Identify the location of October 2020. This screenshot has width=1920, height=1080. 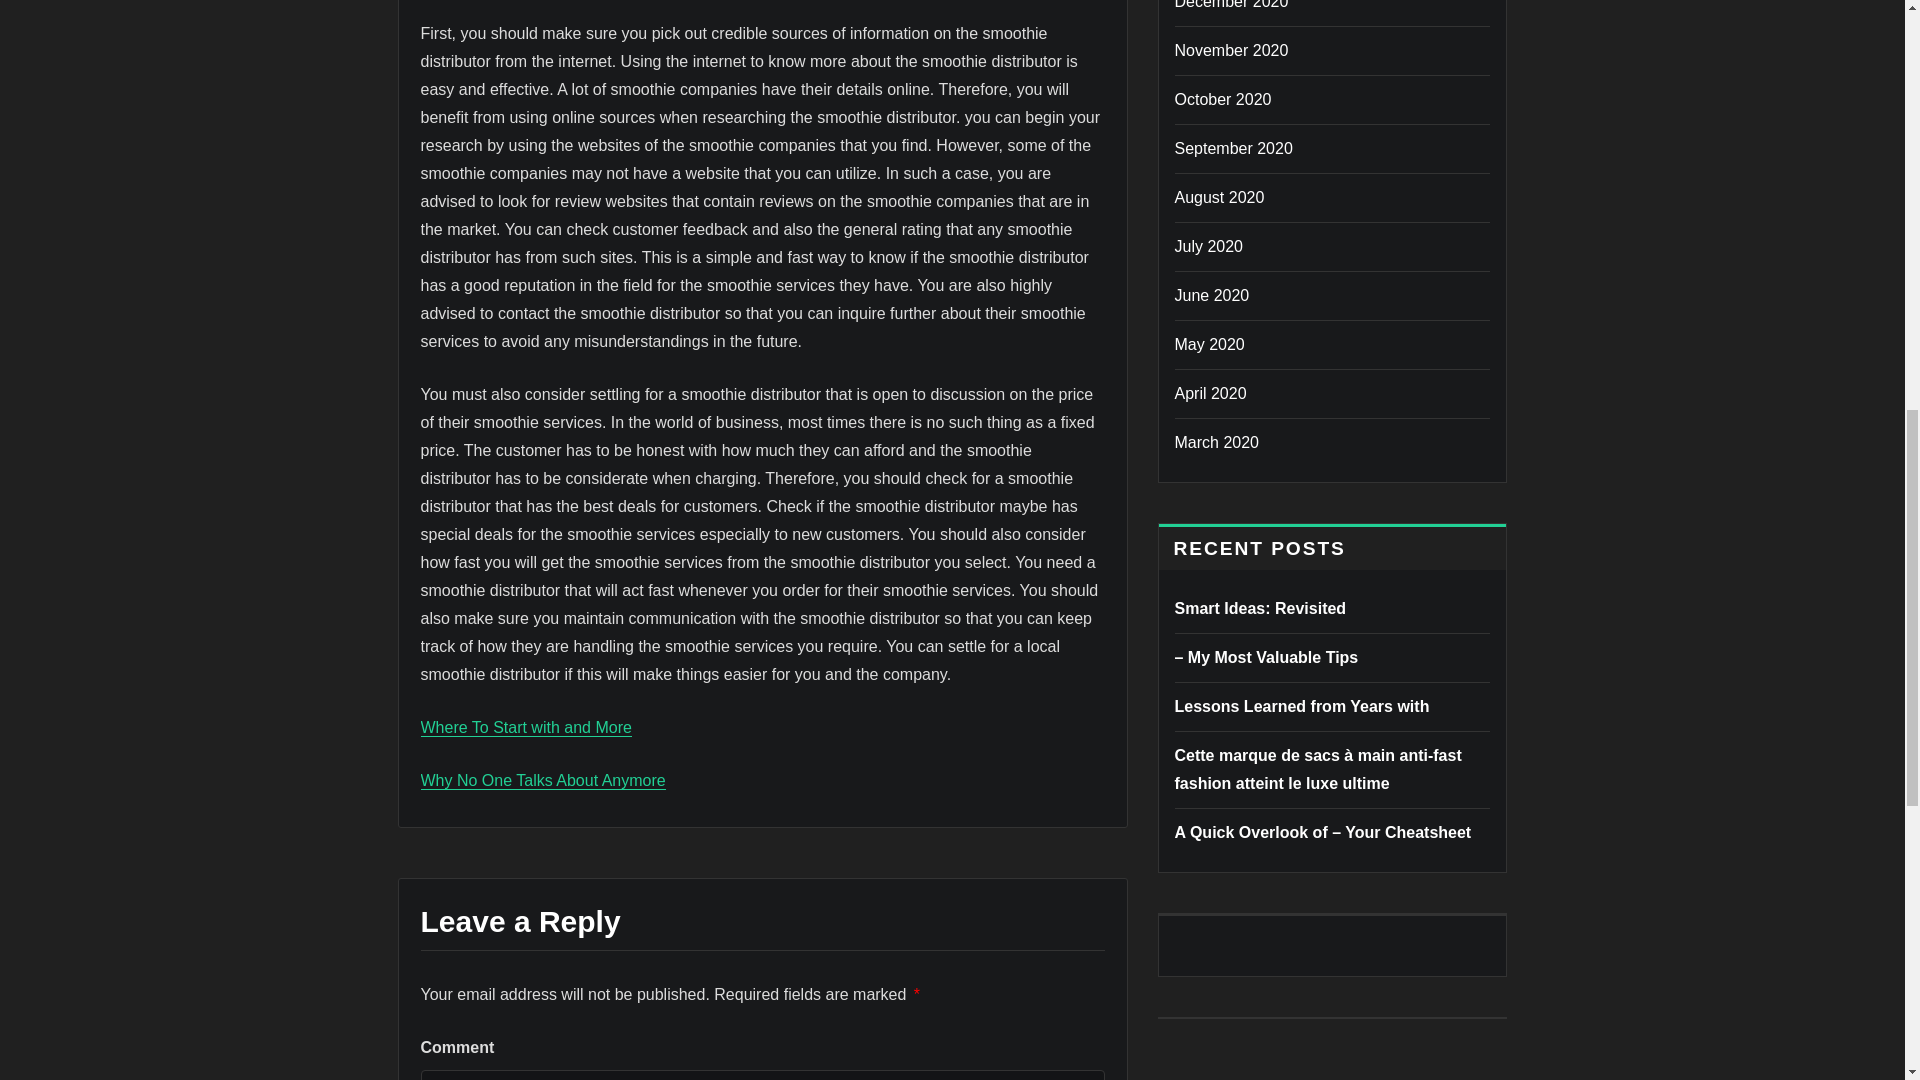
(1222, 99).